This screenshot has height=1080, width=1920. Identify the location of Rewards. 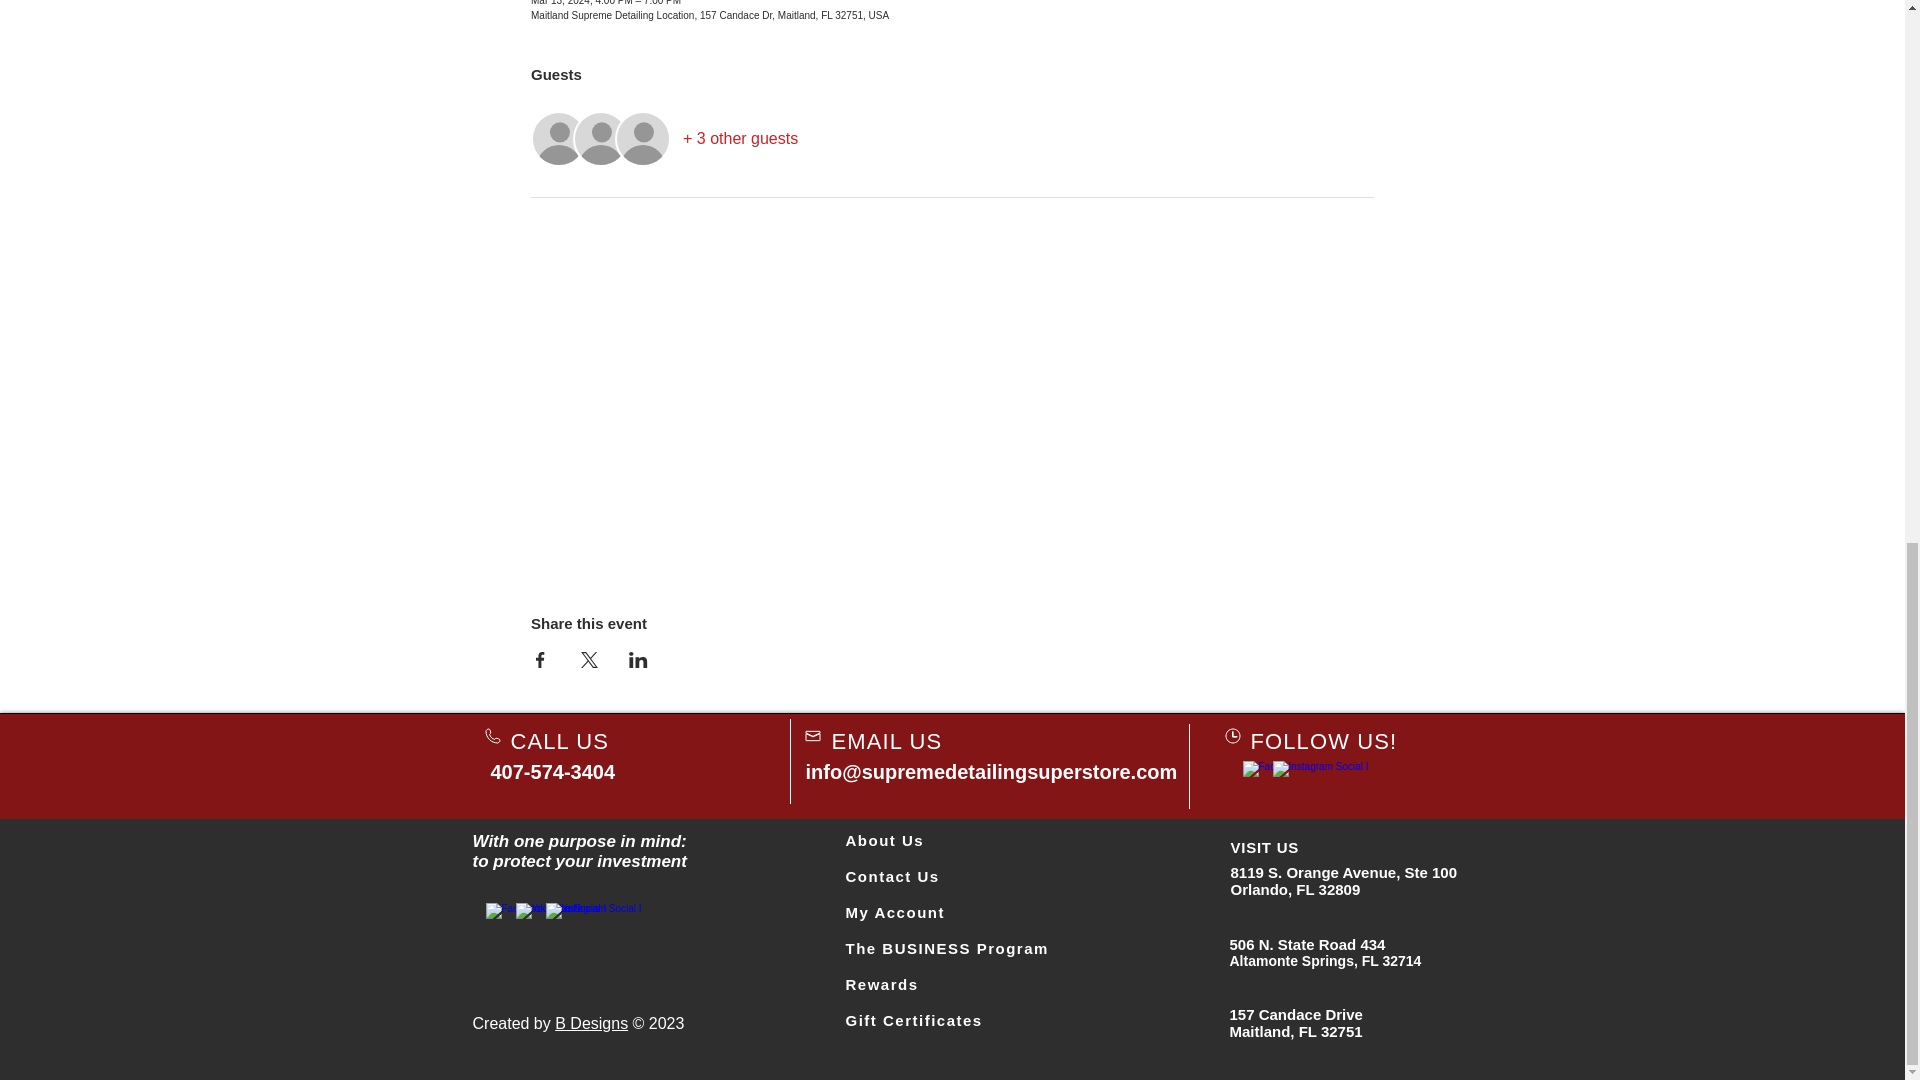
(882, 984).